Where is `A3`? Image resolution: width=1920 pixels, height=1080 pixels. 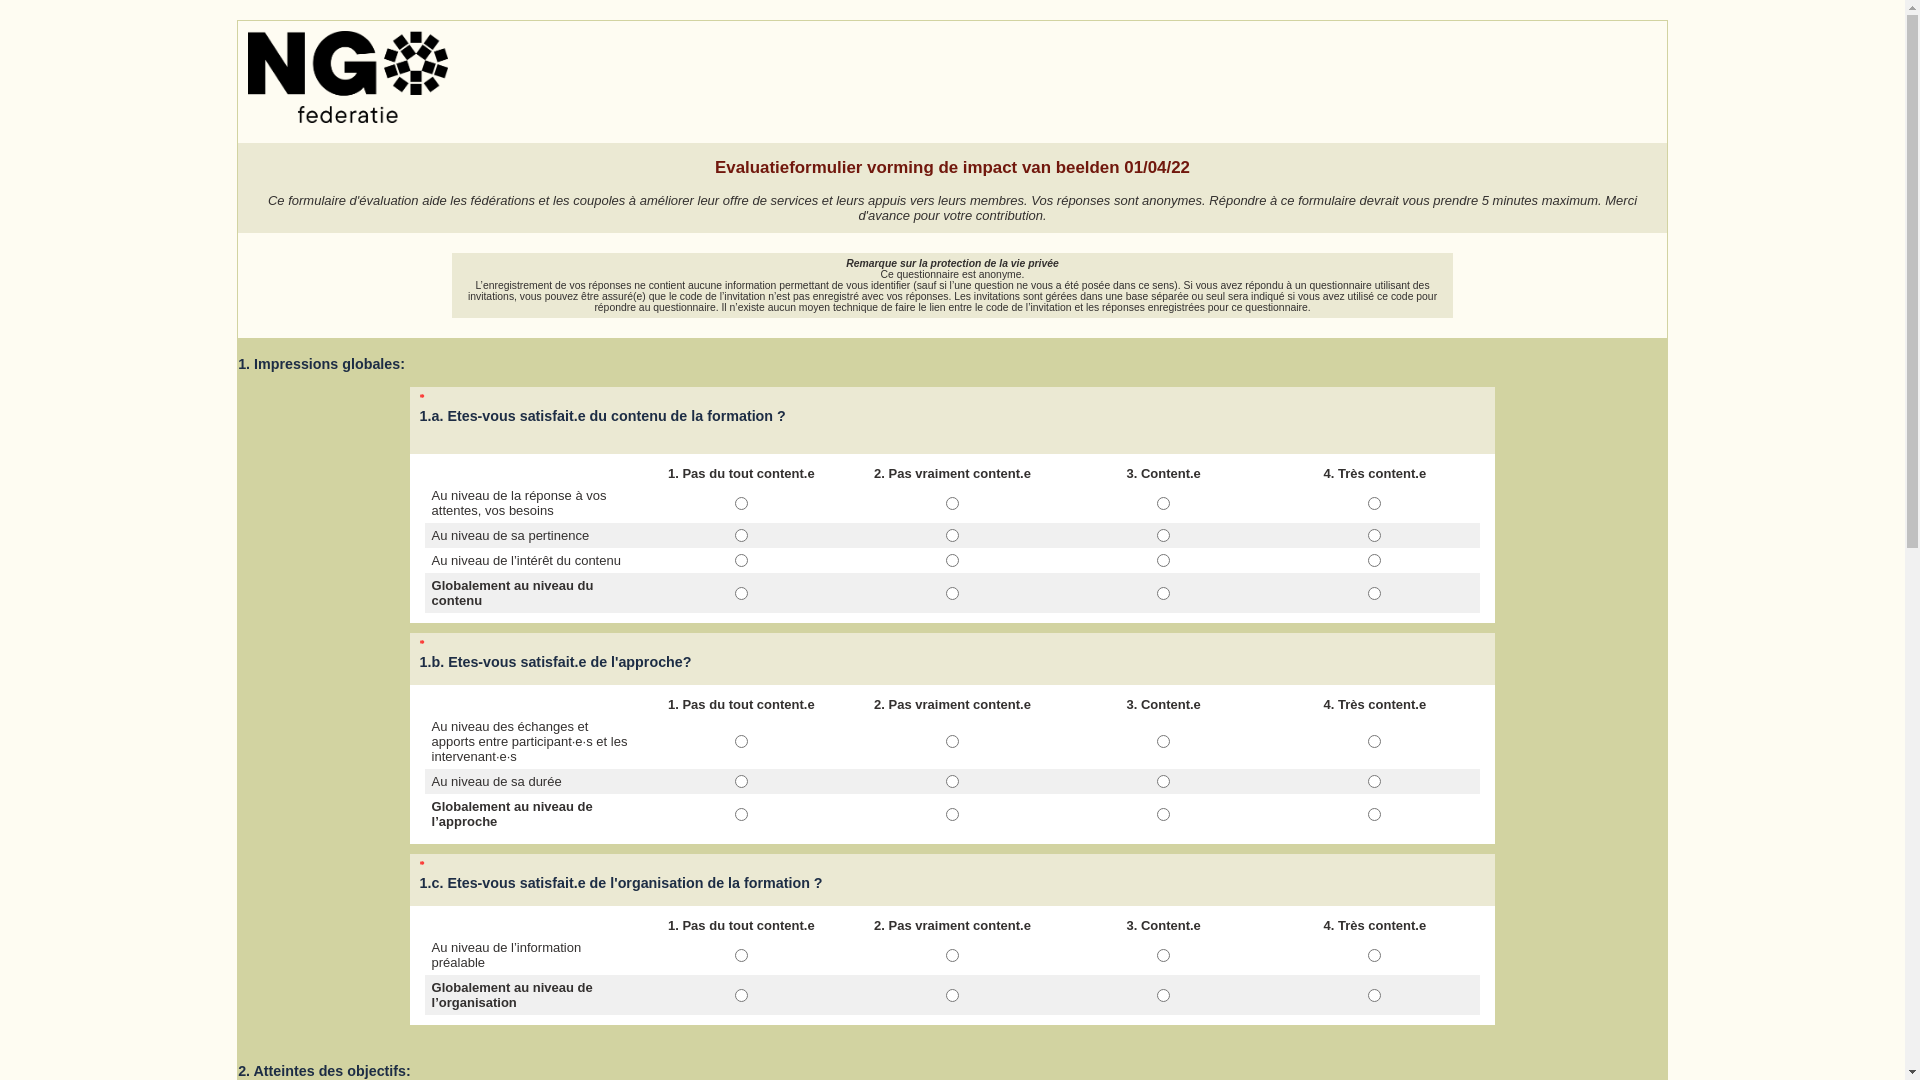
A3 is located at coordinates (1164, 741).